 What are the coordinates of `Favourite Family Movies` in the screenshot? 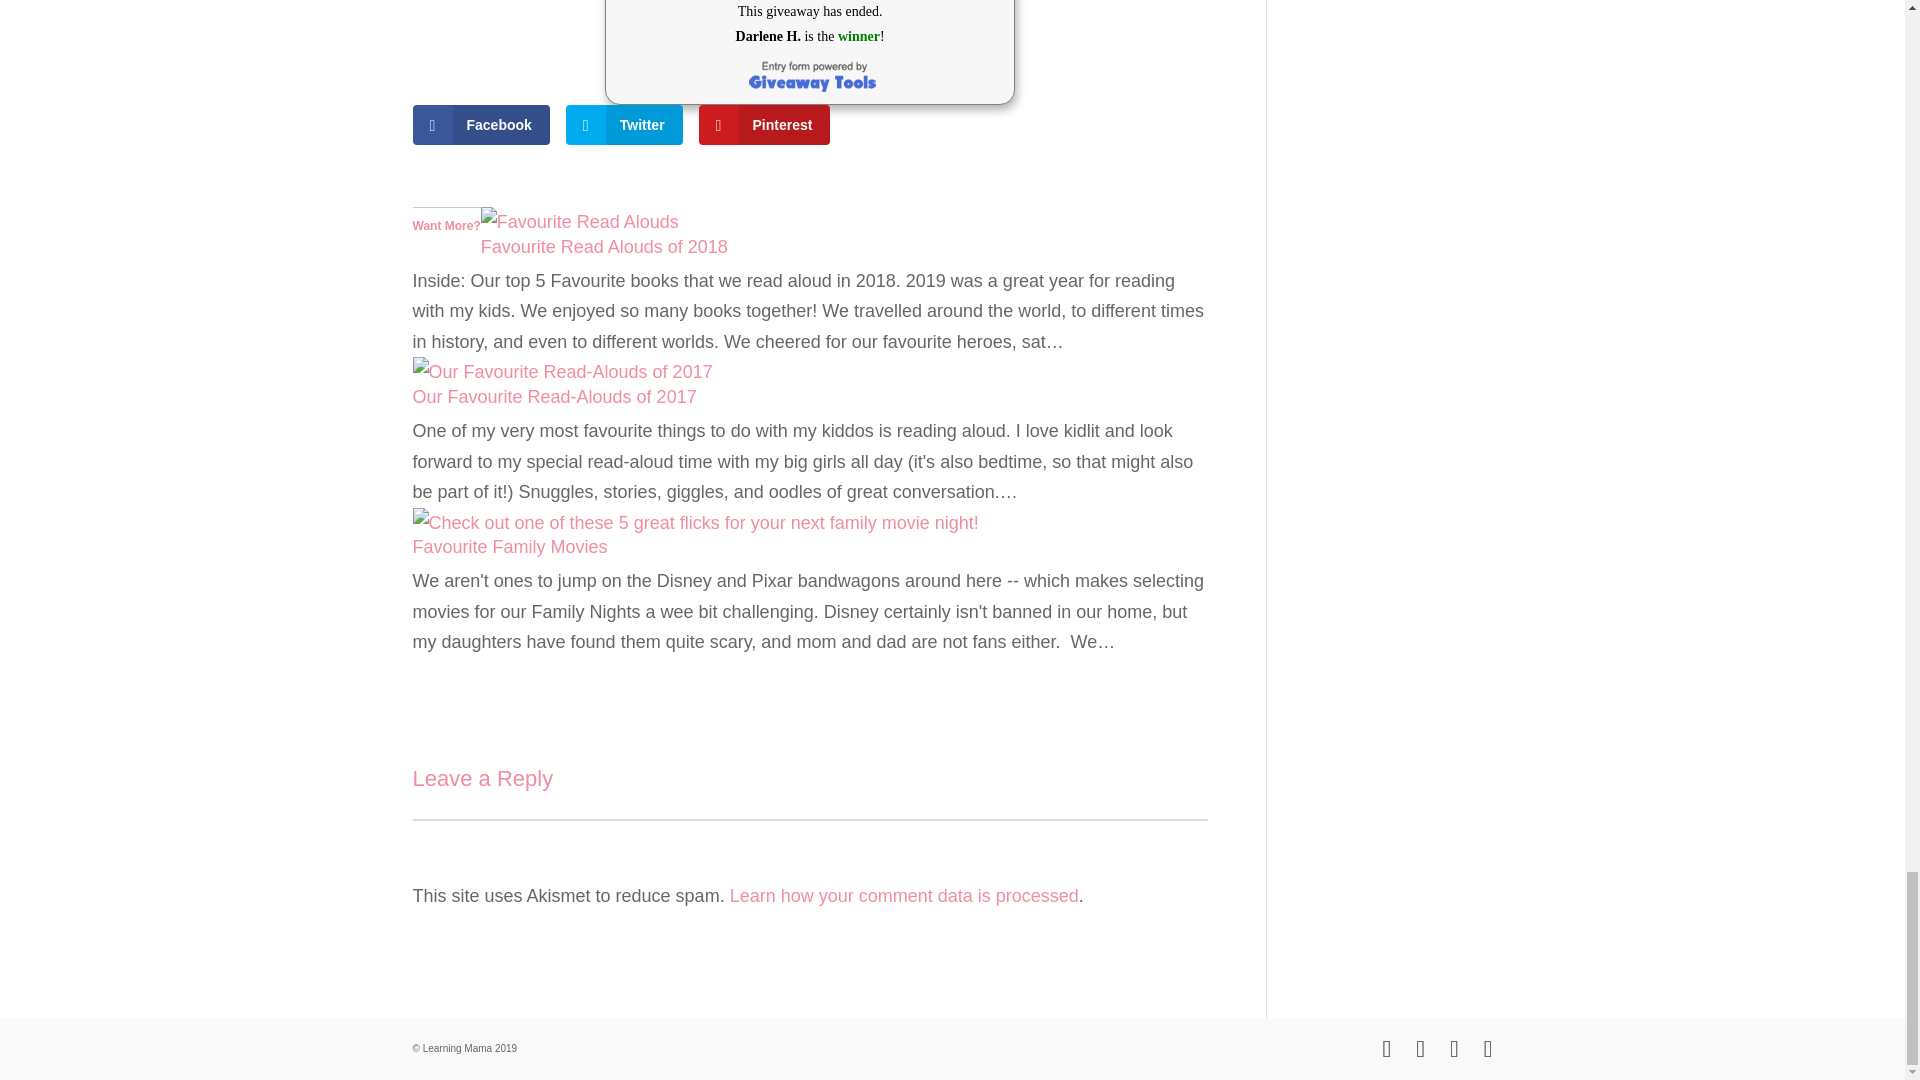 It's located at (694, 523).